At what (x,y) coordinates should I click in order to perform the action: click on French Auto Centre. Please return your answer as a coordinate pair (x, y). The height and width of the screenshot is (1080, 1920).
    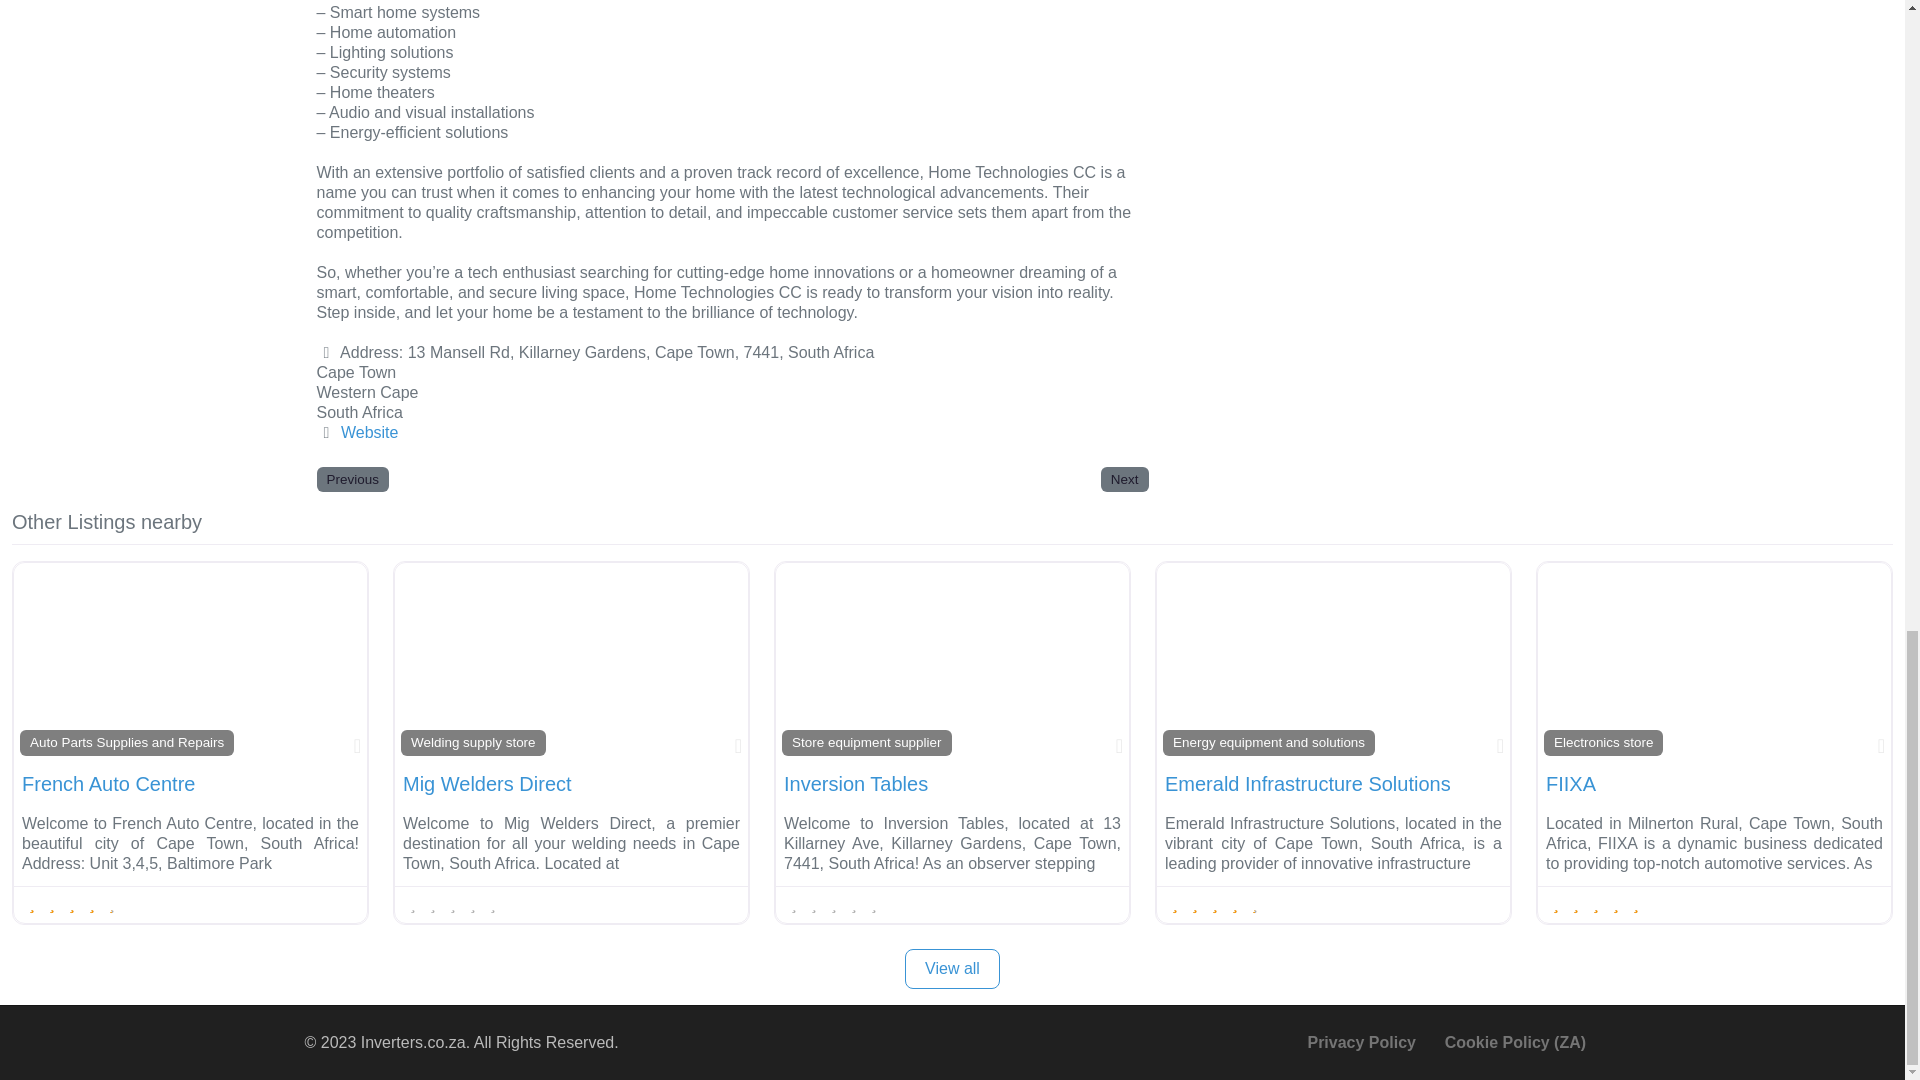
    Looking at the image, I should click on (108, 784).